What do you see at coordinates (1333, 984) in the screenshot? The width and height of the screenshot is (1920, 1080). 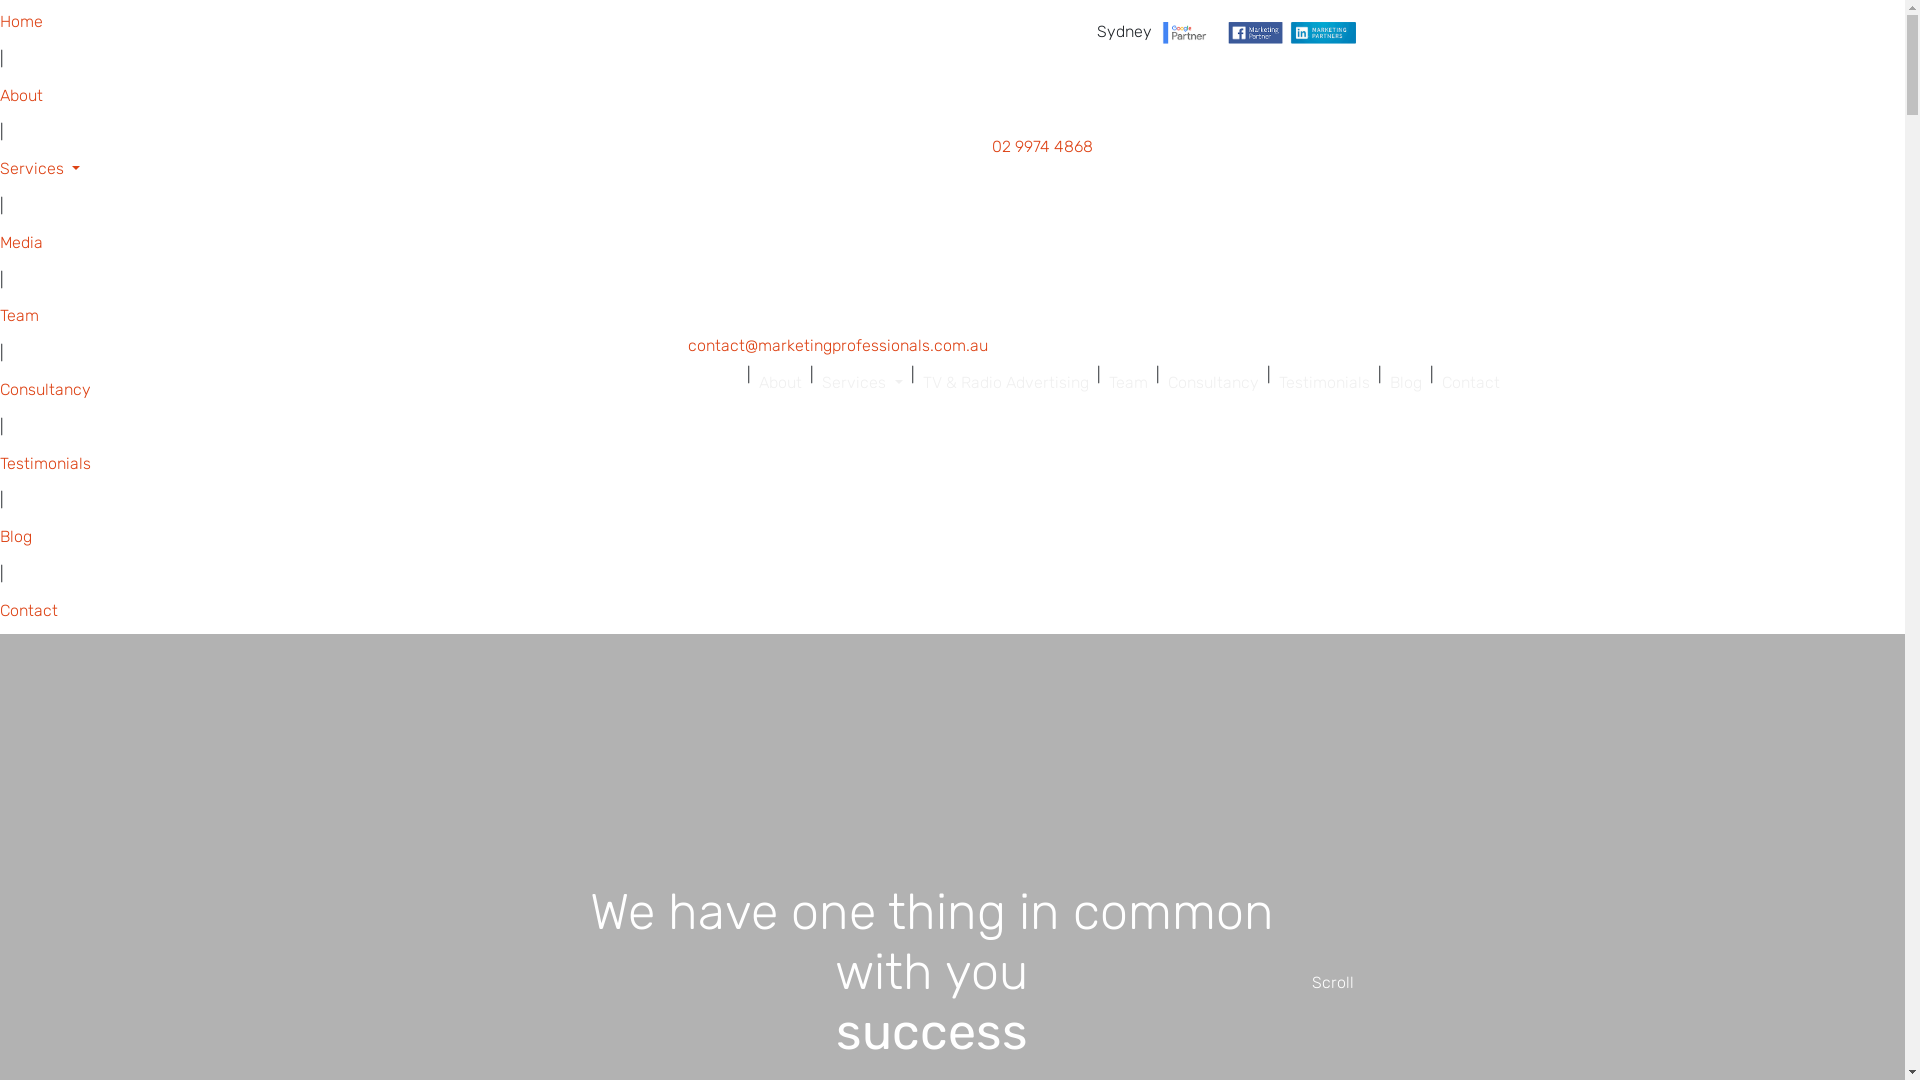 I see `Scroll` at bounding box center [1333, 984].